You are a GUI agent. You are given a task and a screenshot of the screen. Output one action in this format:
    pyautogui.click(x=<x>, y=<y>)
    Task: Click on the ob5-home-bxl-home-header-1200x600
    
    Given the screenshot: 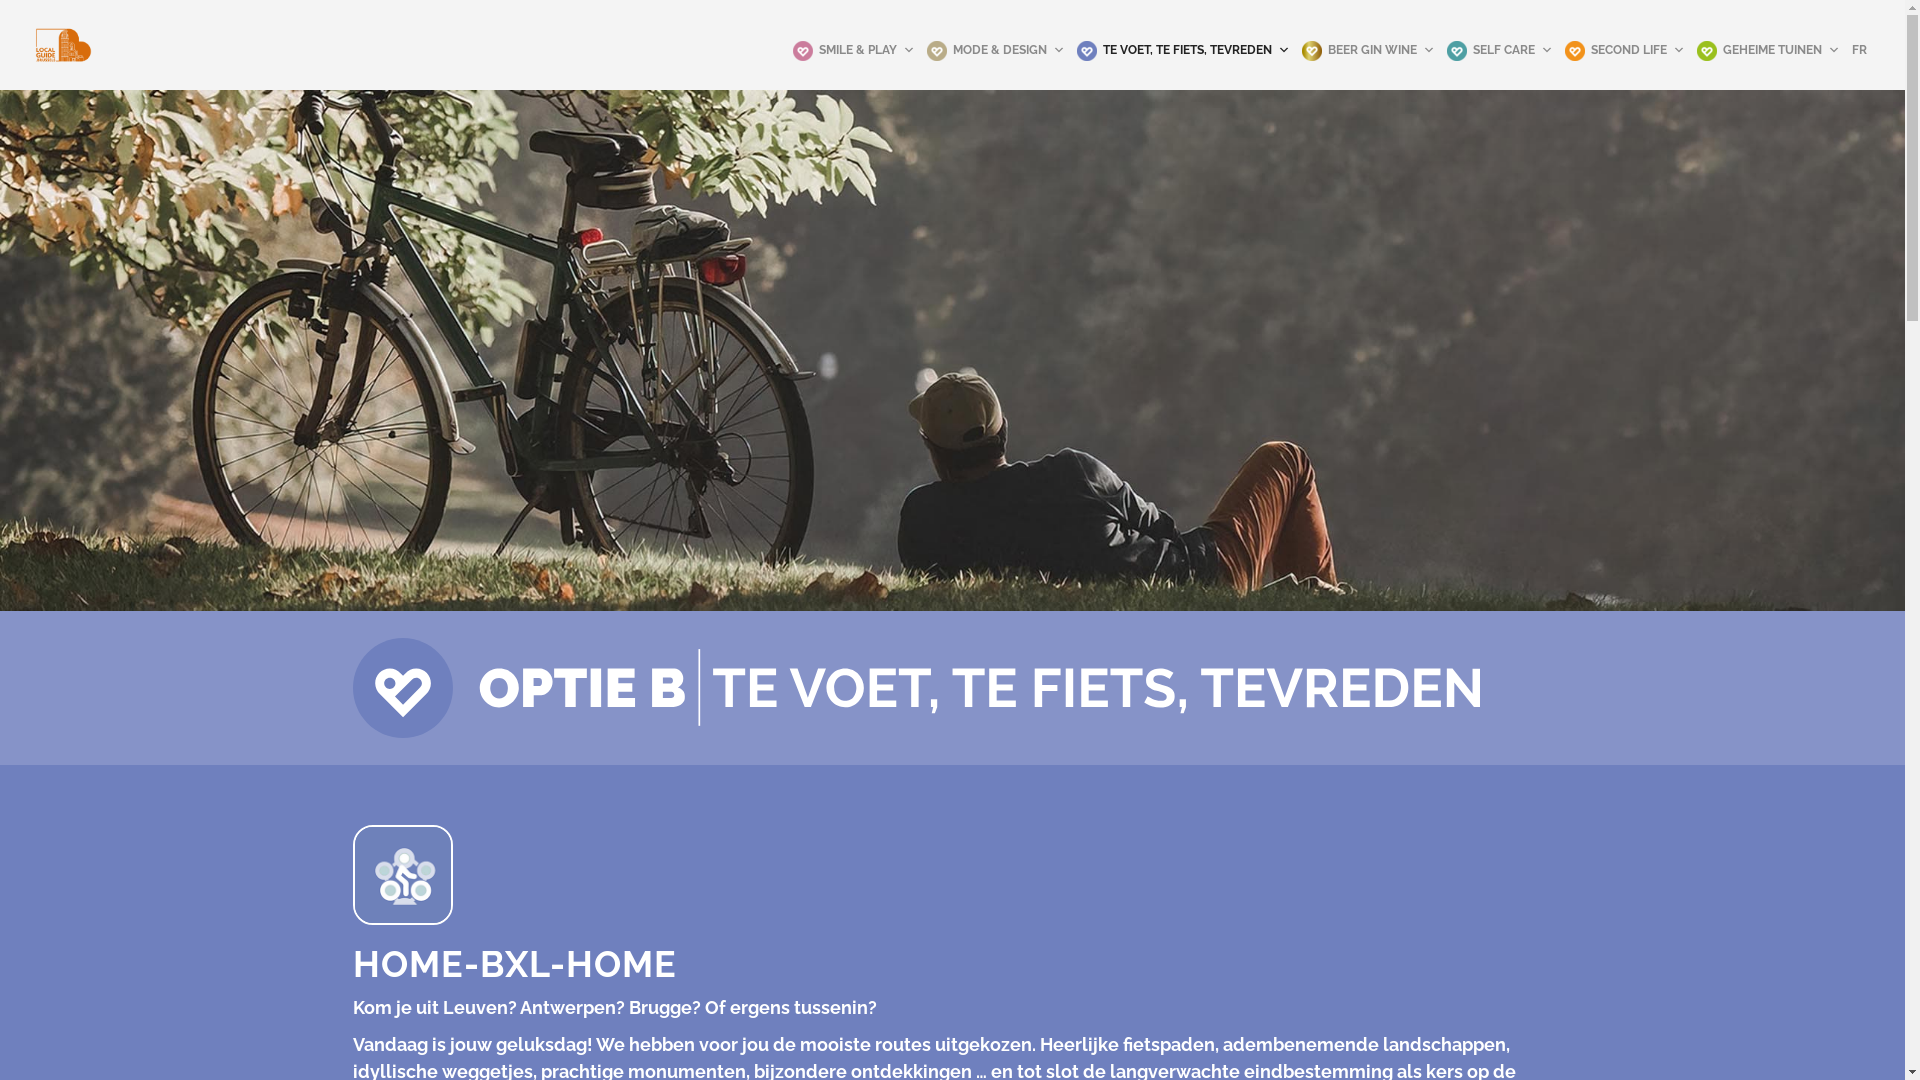 What is the action you would take?
    pyautogui.click(x=952, y=350)
    